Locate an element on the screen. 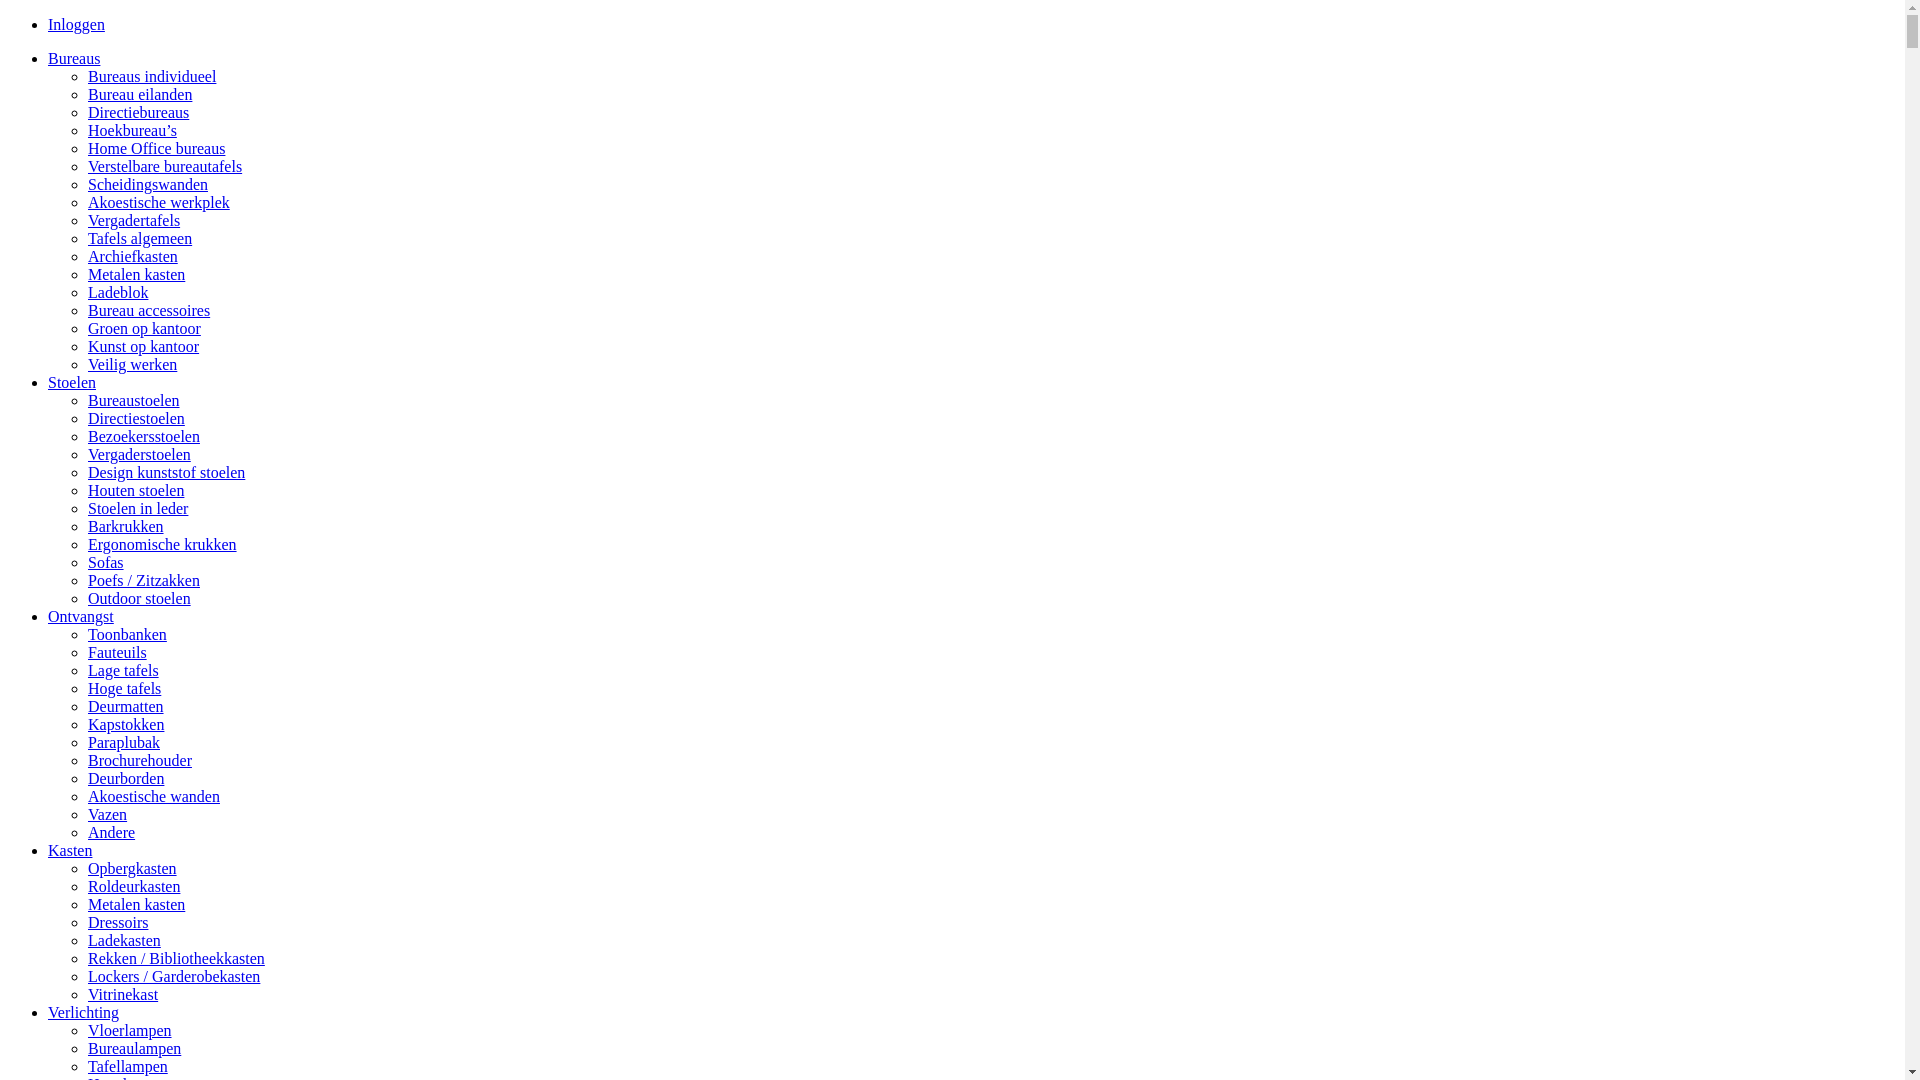  Akoestische werkplek is located at coordinates (159, 202).